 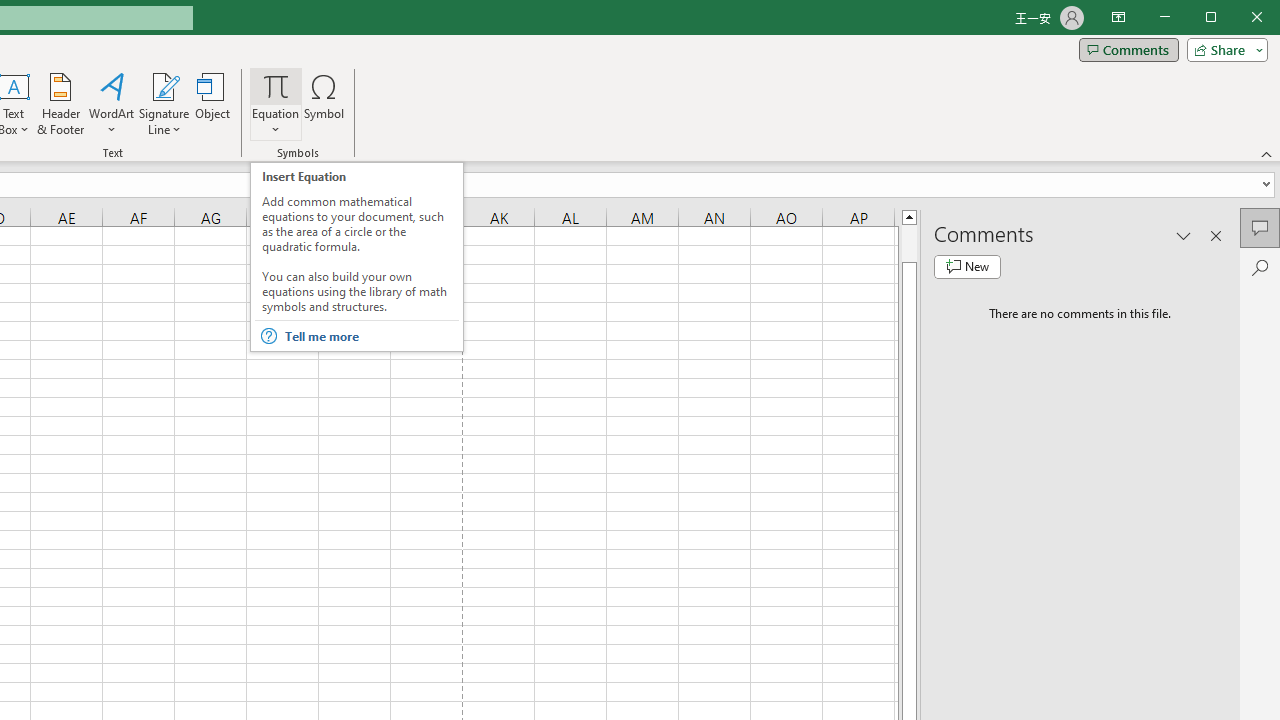 I want to click on Search, so click(x=1260, y=268).